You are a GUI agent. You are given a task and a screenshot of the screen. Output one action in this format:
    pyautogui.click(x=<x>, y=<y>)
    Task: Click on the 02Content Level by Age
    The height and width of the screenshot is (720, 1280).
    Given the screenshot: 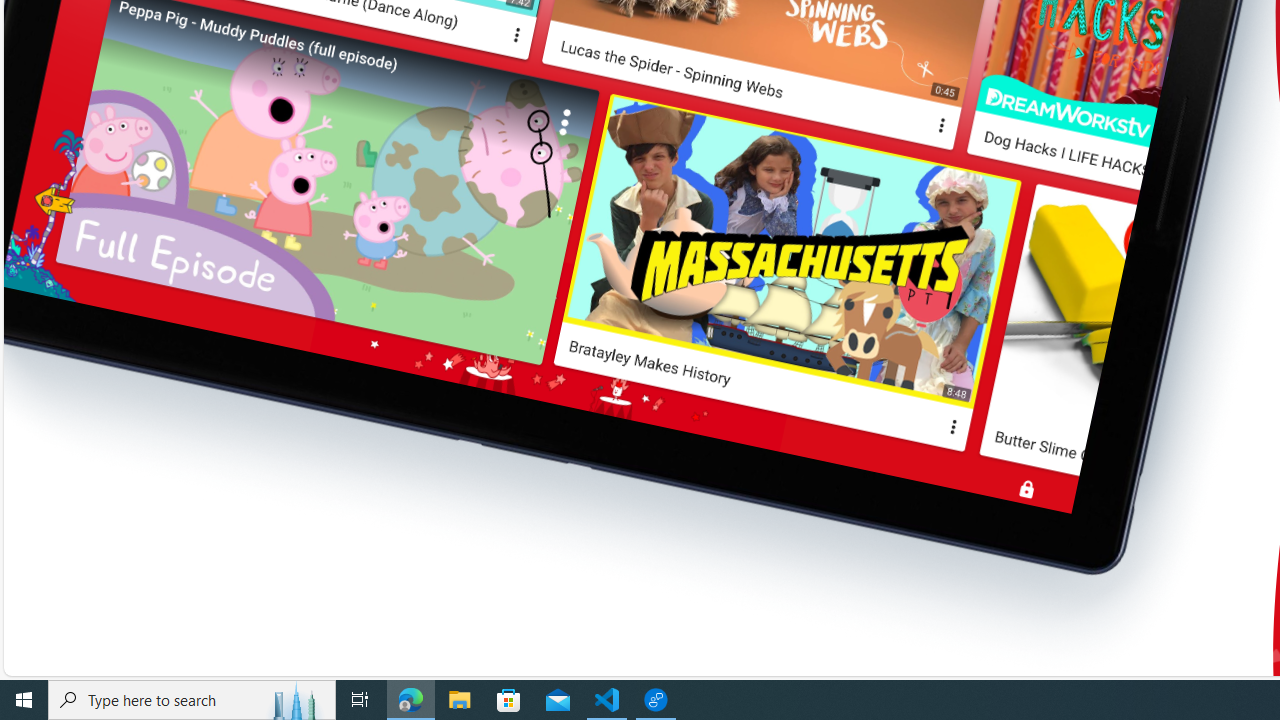 What is the action you would take?
    pyautogui.click(x=873, y=164)
    